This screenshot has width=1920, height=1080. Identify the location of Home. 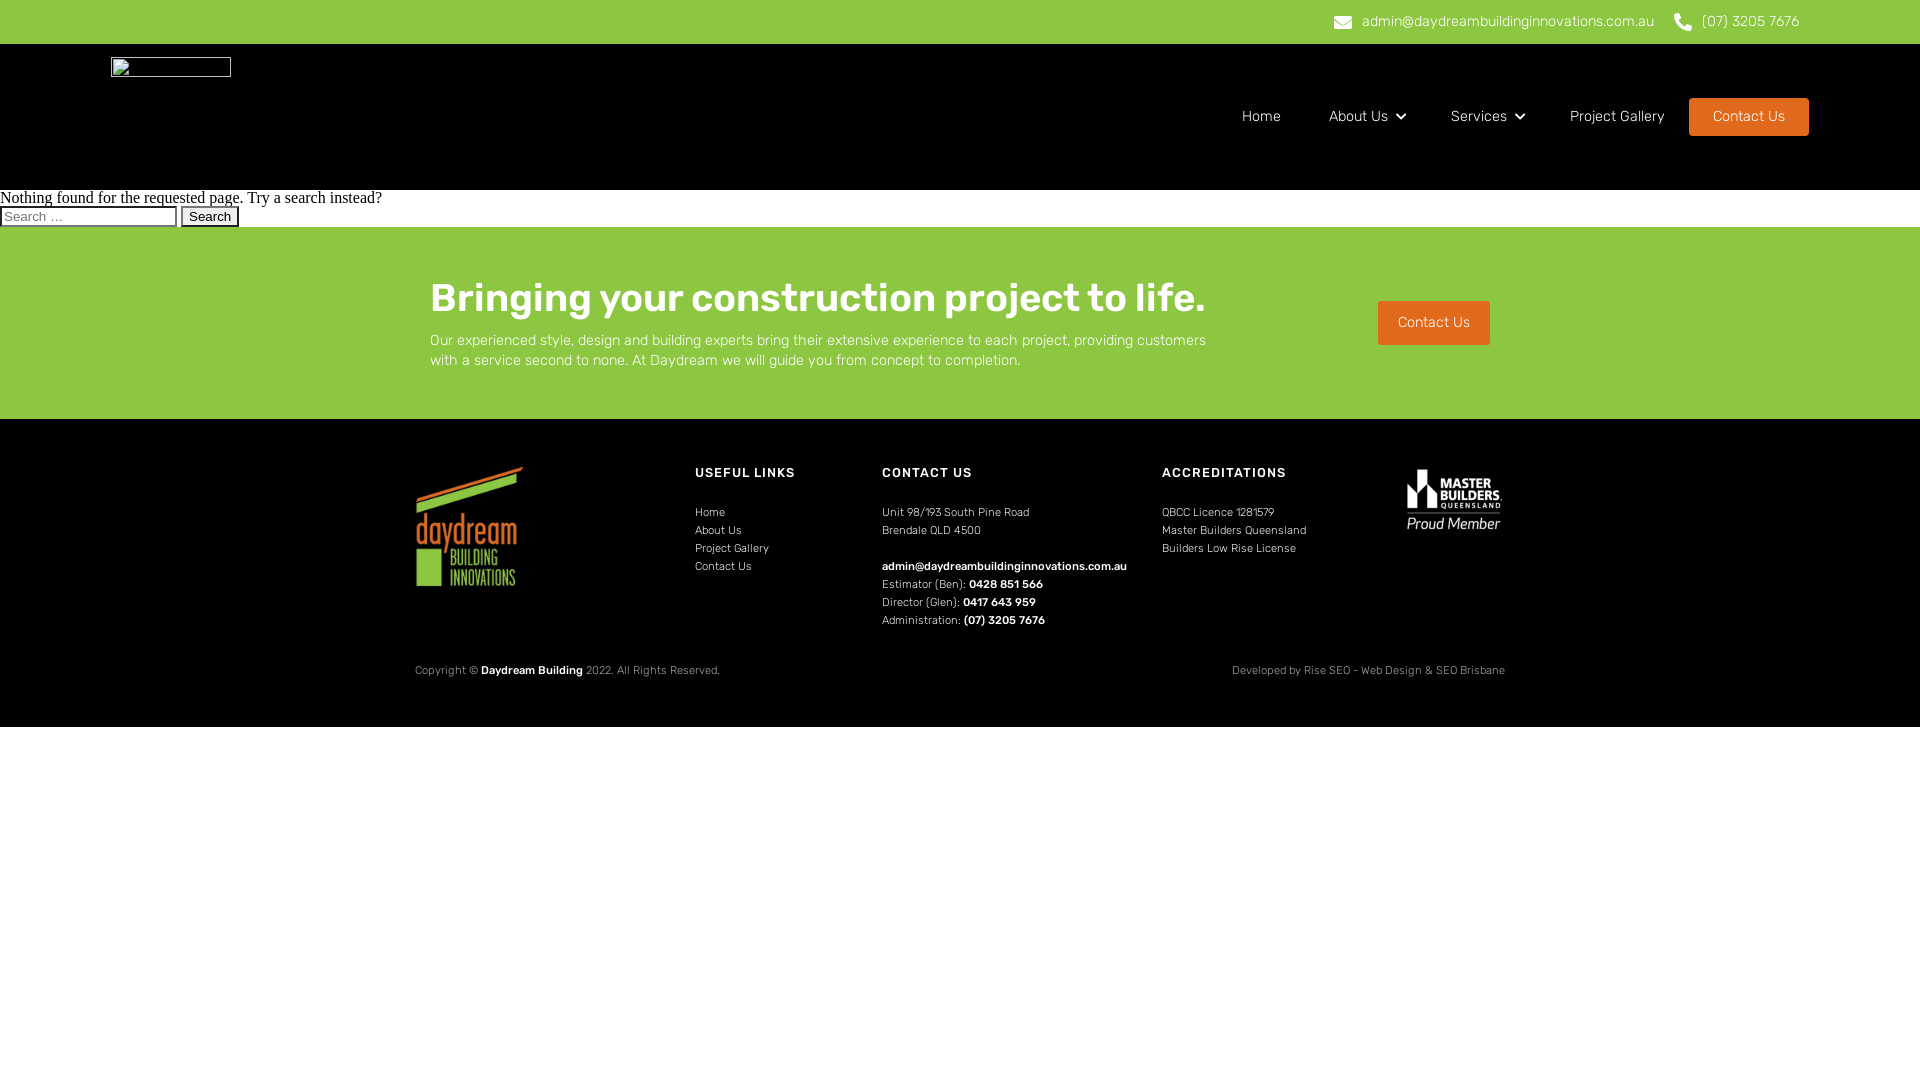
(710, 513).